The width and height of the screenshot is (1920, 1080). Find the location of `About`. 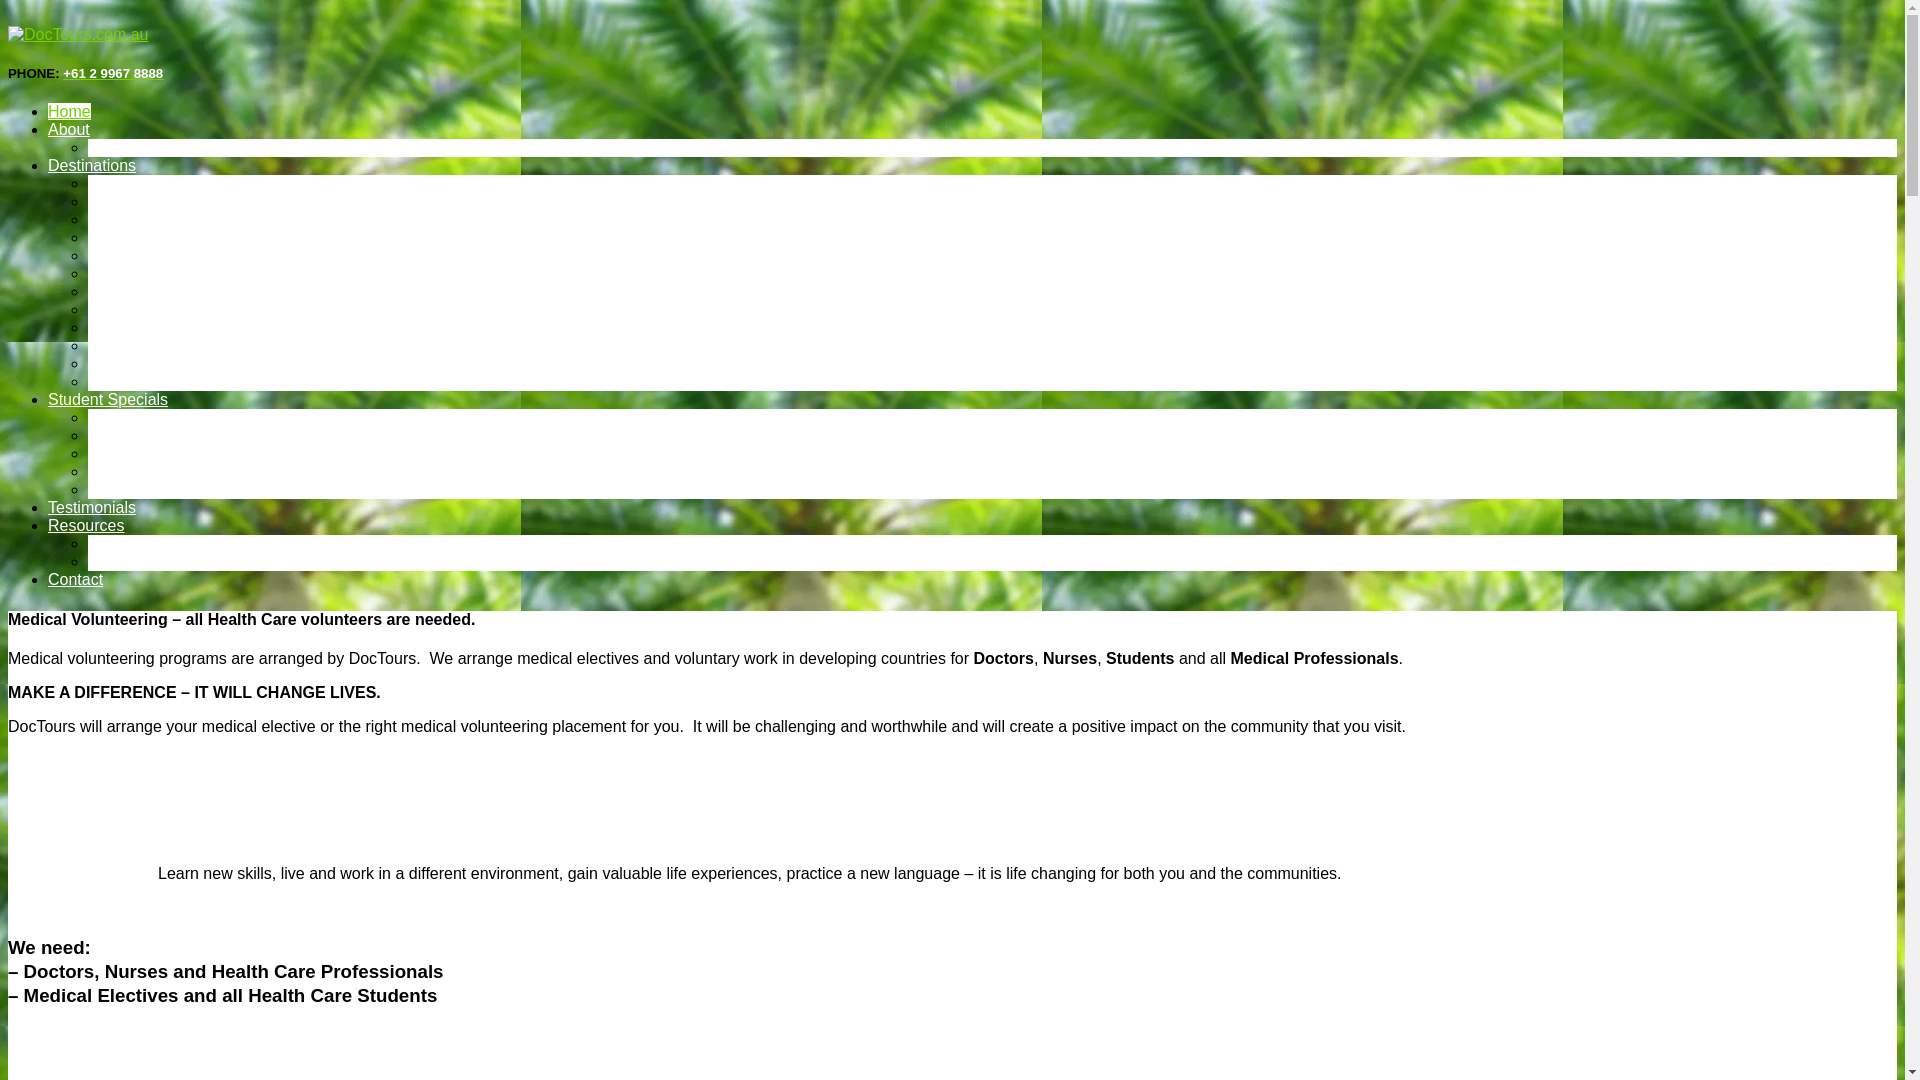

About is located at coordinates (69, 130).